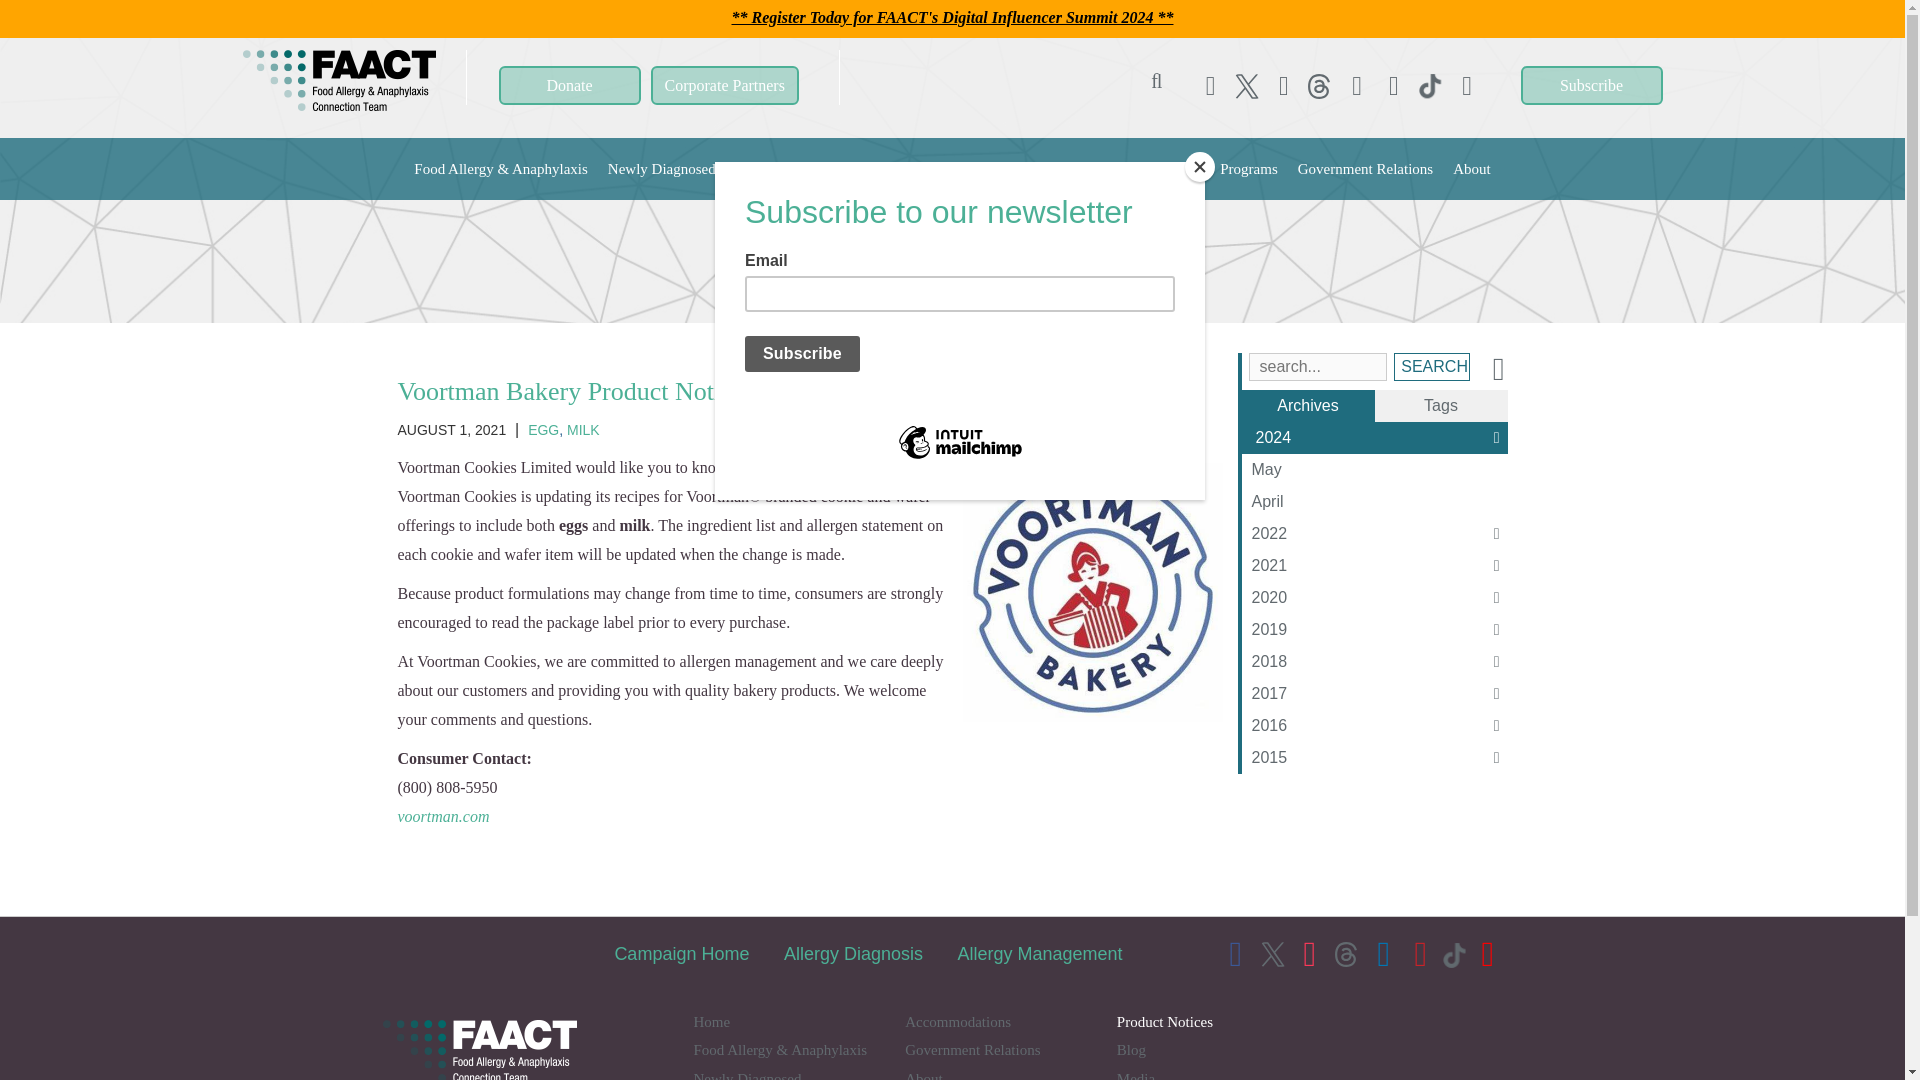  I want to click on visit our TikTok page, so click(1457, 930).